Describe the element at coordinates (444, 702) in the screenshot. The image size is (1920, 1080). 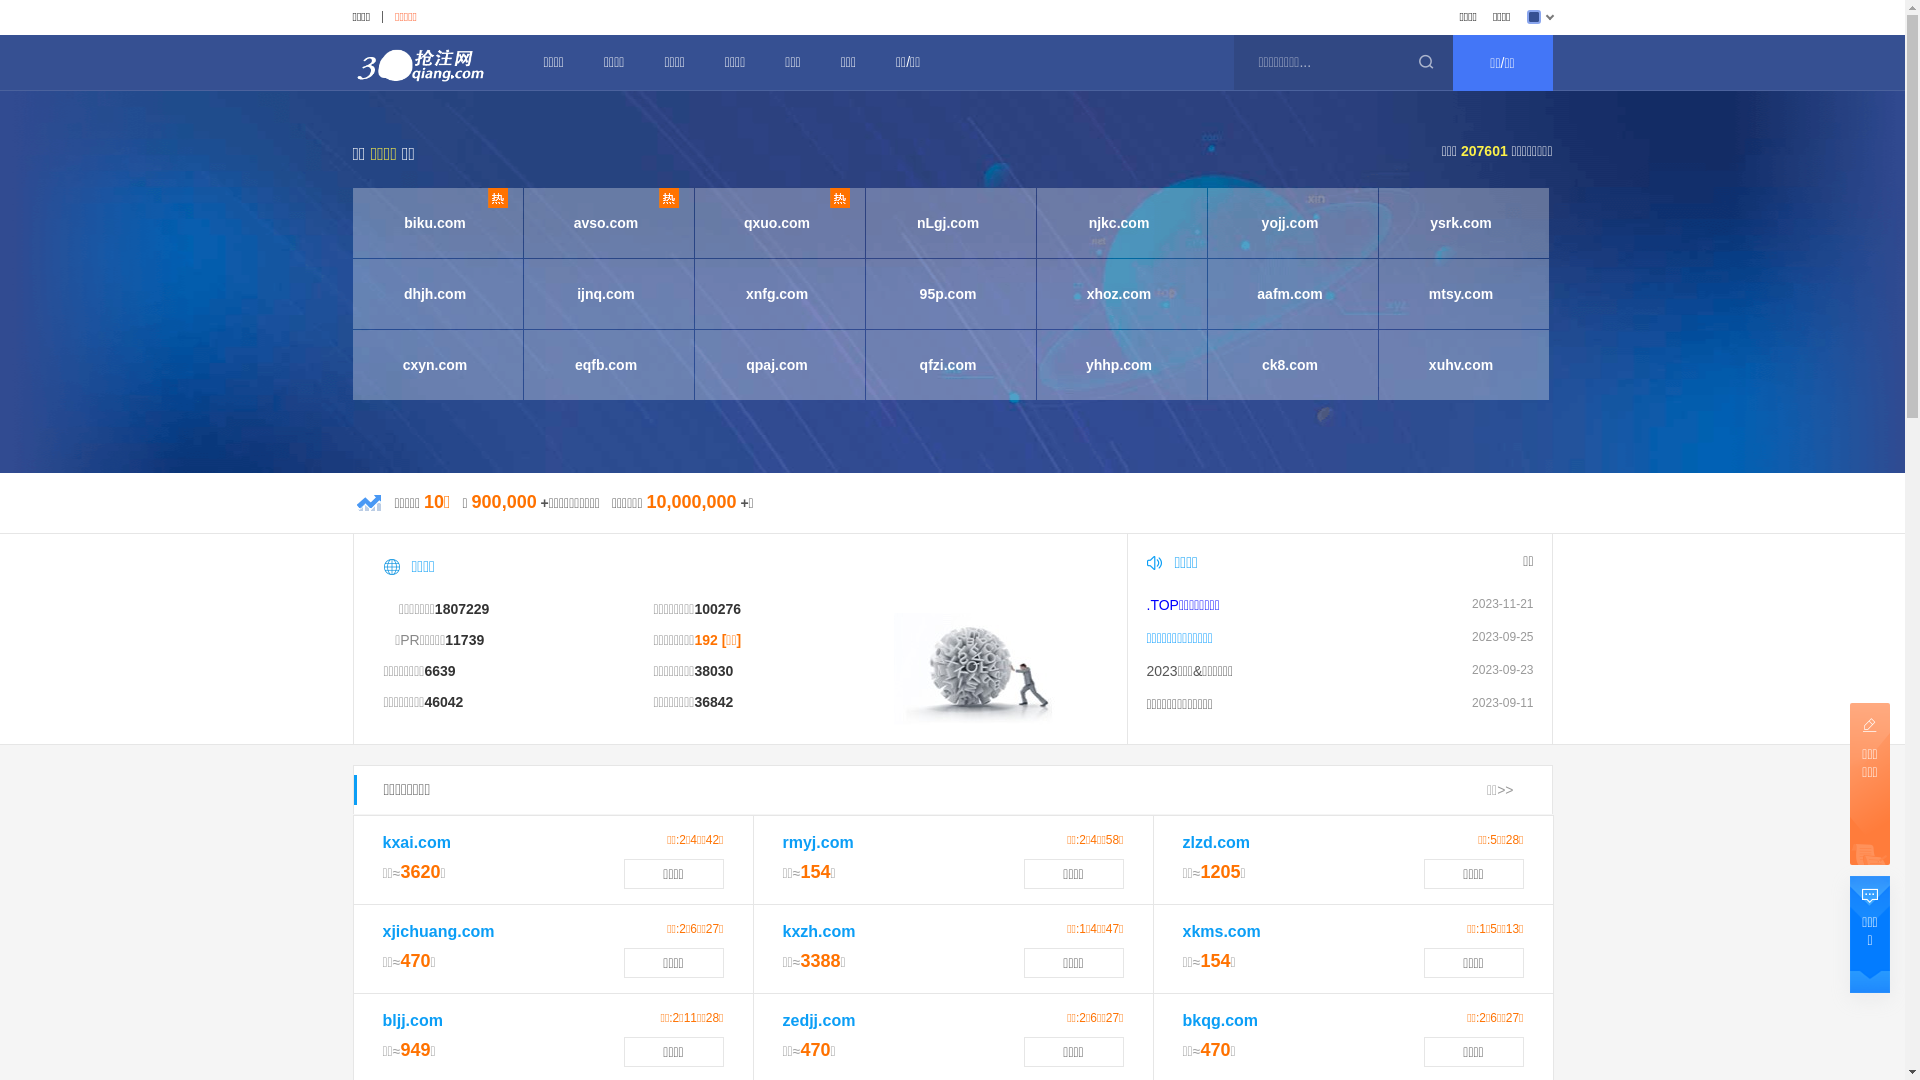
I see `46042` at that location.